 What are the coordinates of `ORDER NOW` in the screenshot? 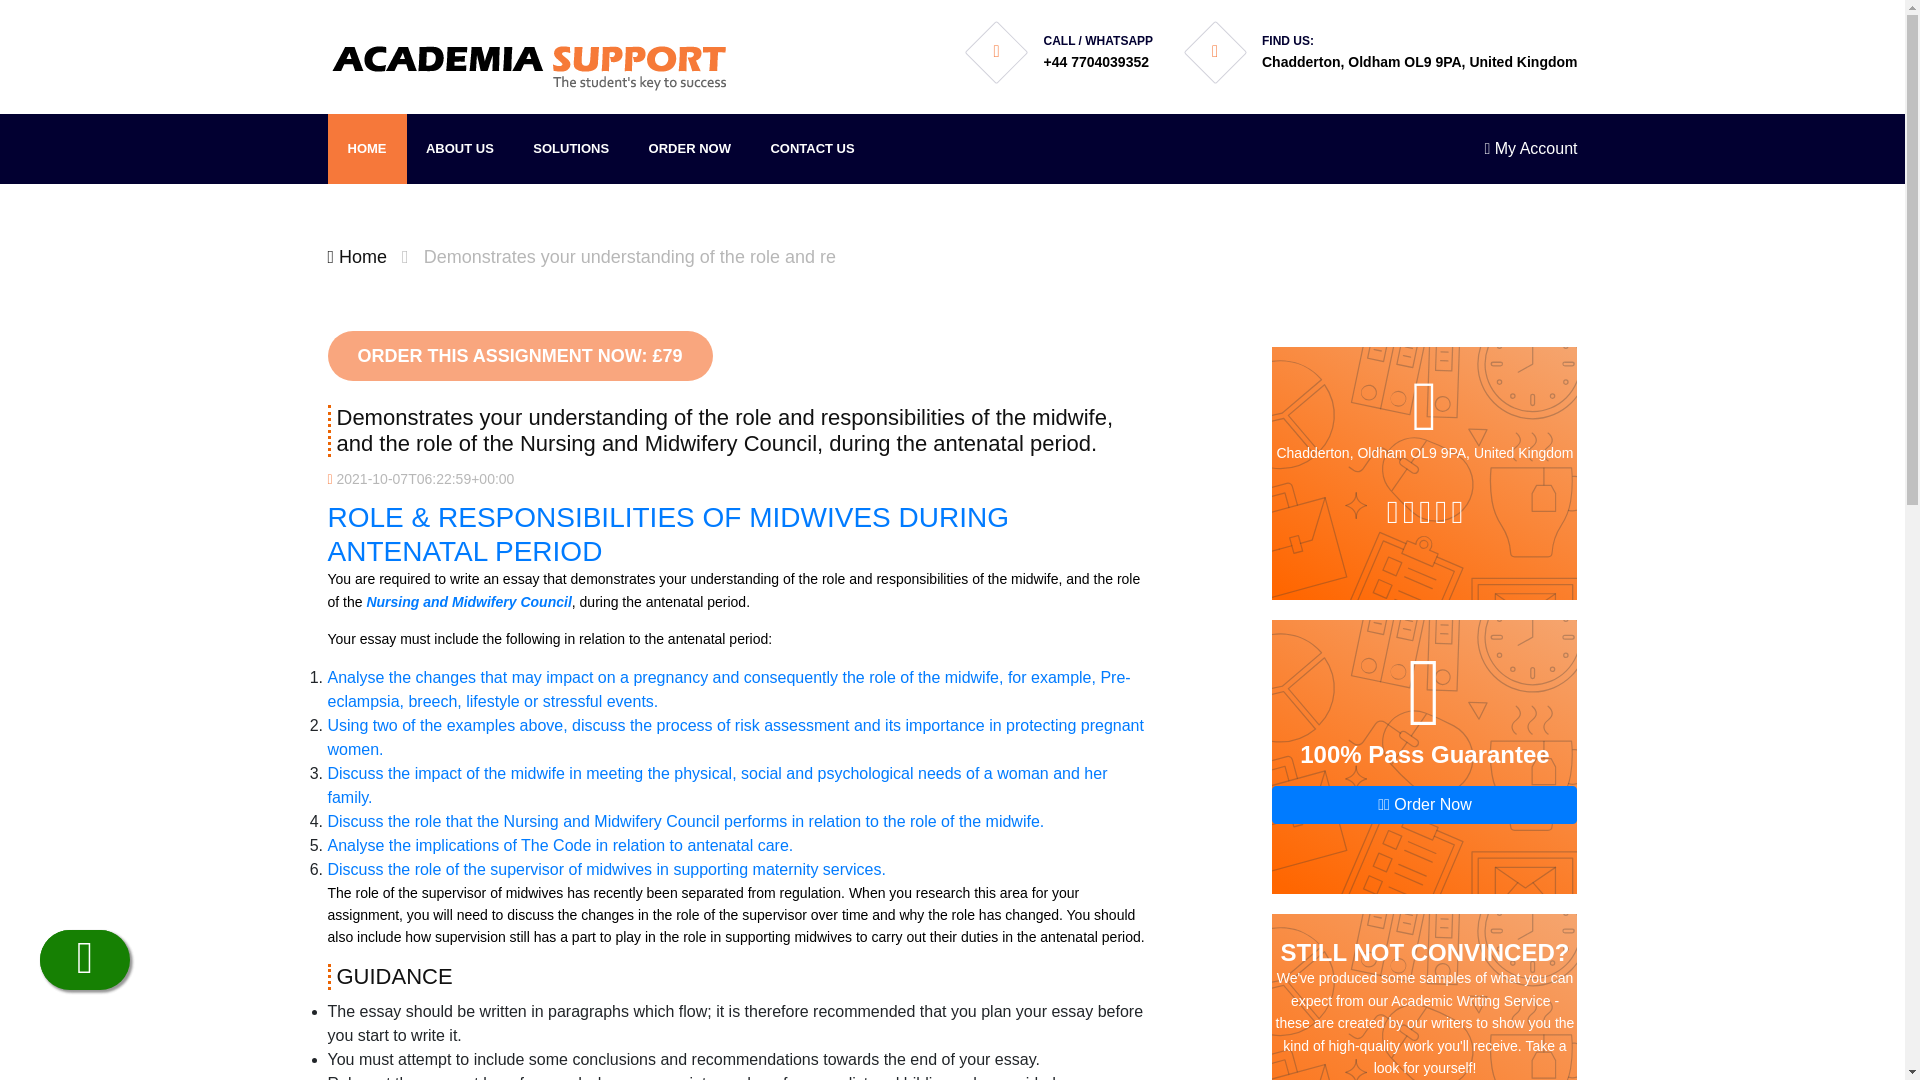 It's located at (690, 148).